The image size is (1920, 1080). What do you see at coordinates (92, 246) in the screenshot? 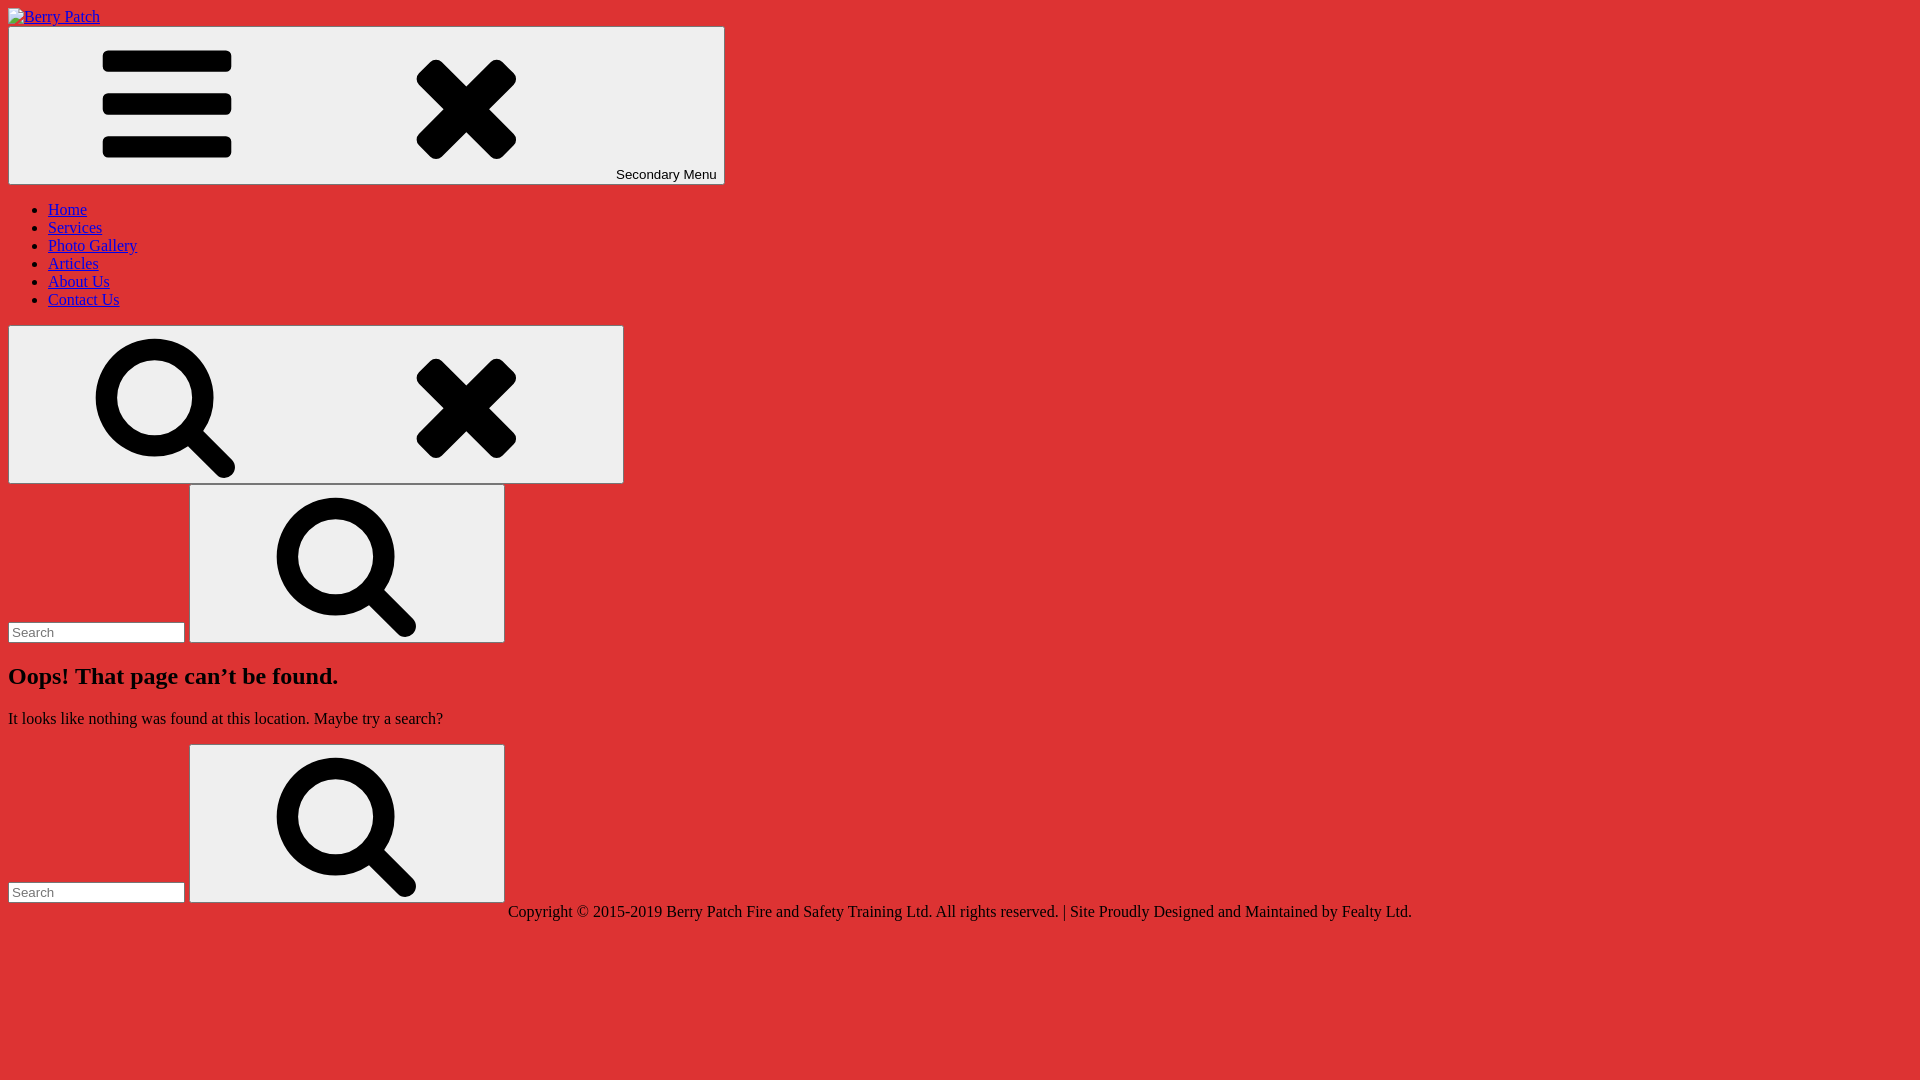
I see `Photo Gallery` at bounding box center [92, 246].